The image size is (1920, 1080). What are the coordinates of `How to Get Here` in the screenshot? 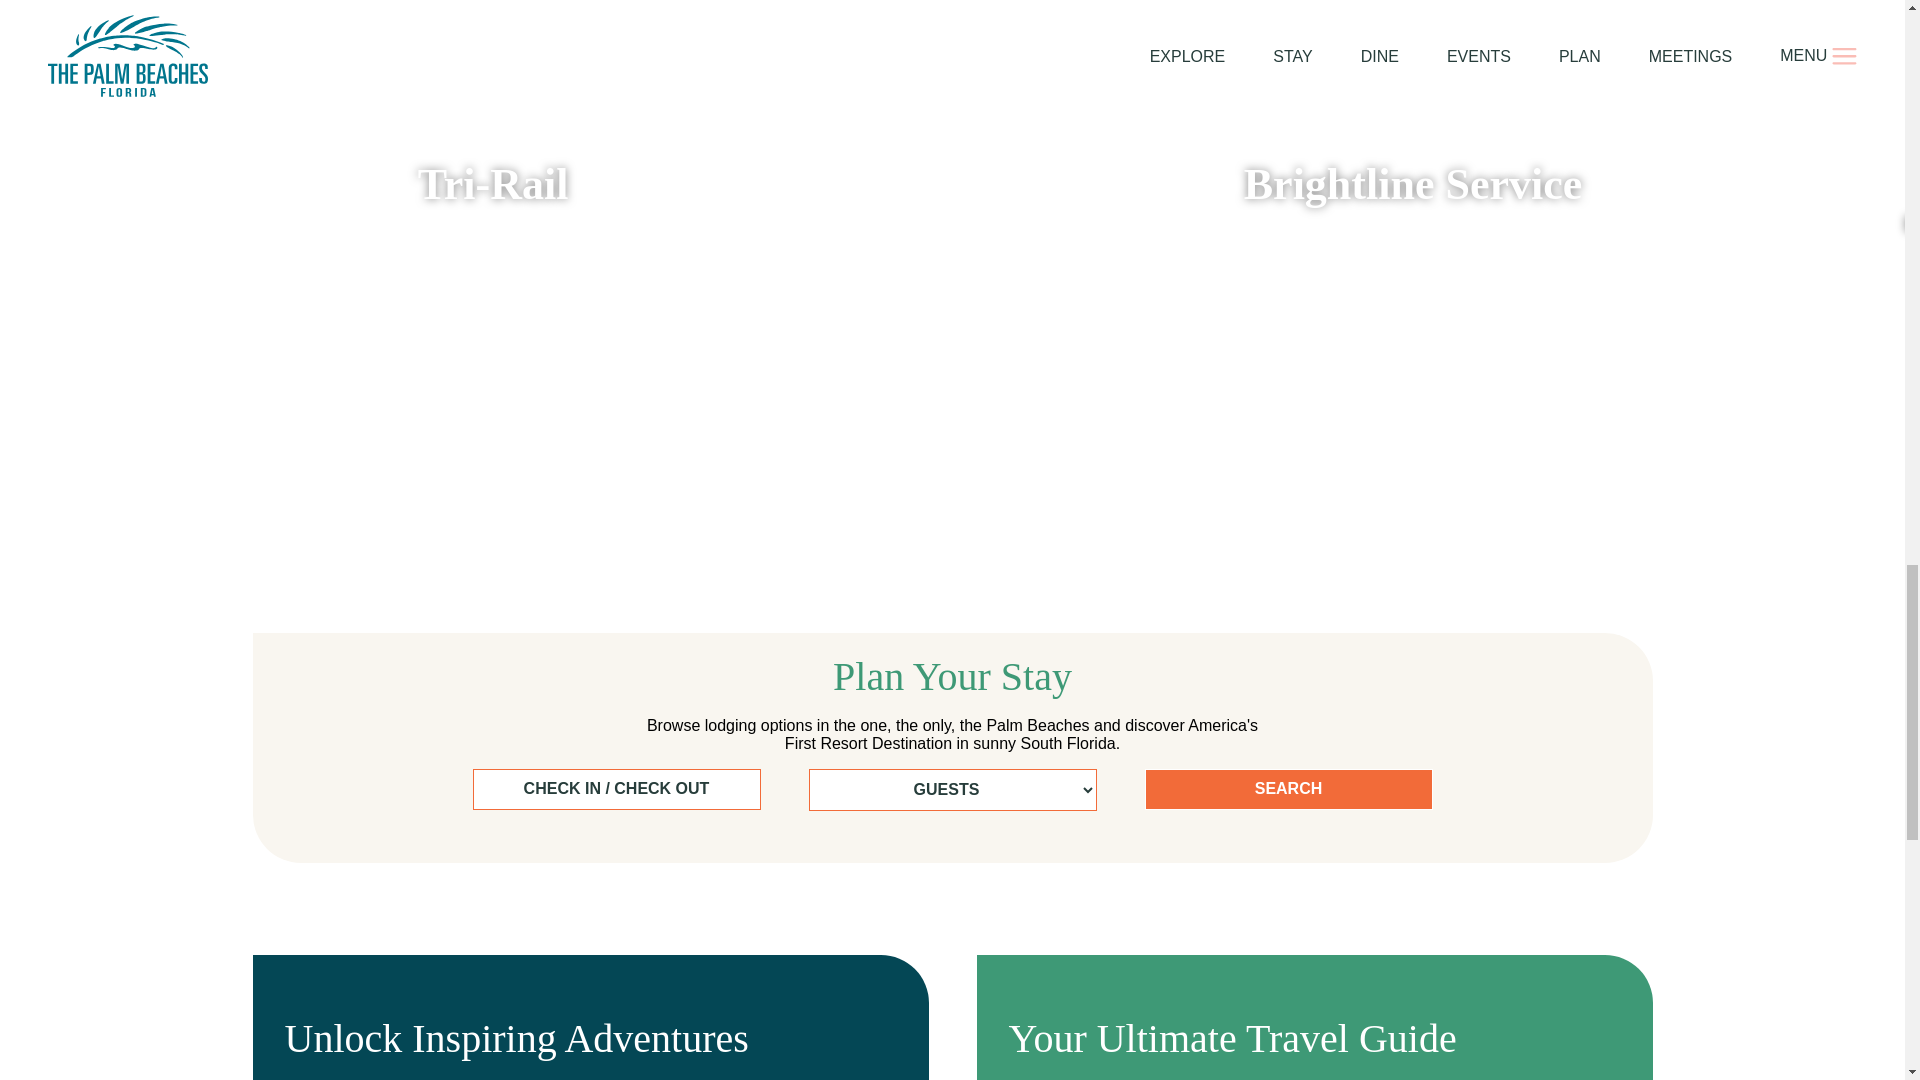 It's located at (1412, 4).